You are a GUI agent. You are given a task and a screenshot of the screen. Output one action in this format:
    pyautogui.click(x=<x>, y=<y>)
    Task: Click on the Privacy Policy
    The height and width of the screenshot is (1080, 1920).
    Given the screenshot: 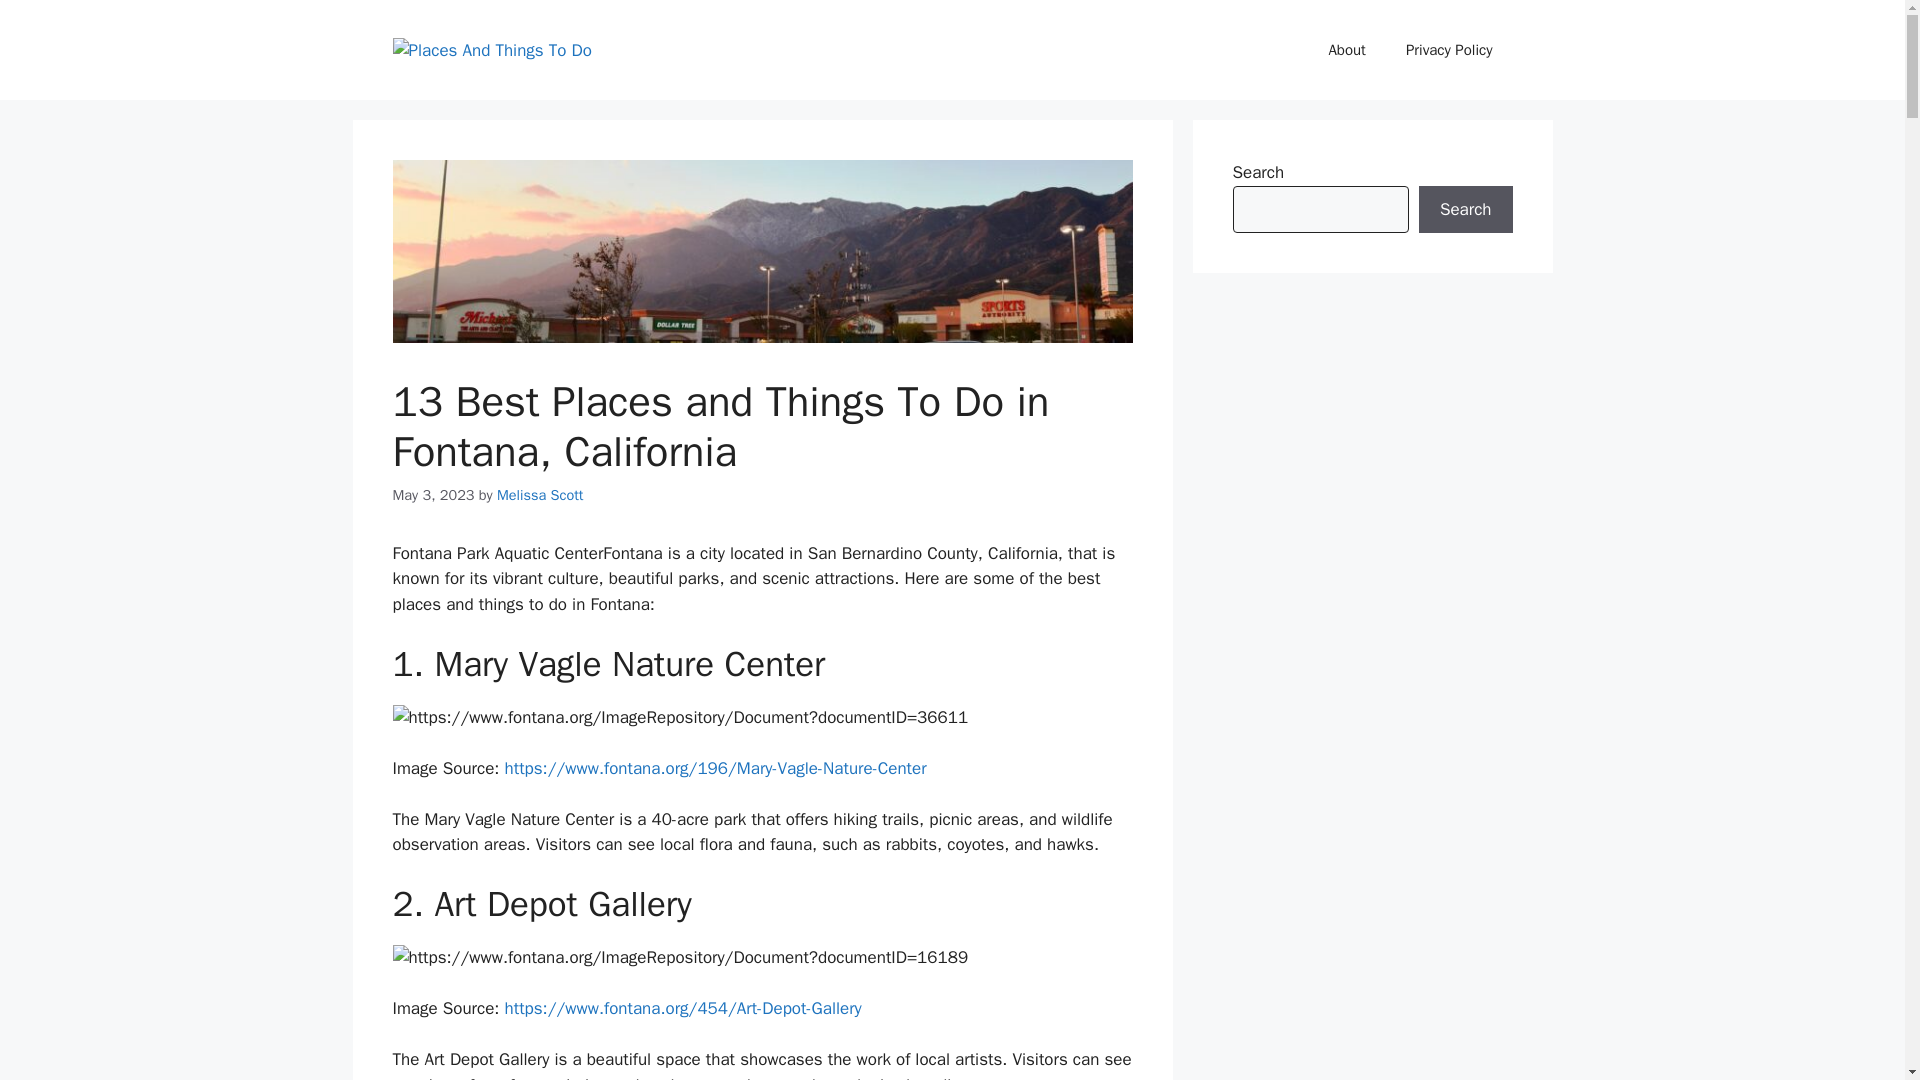 What is the action you would take?
    pyautogui.click(x=1449, y=50)
    